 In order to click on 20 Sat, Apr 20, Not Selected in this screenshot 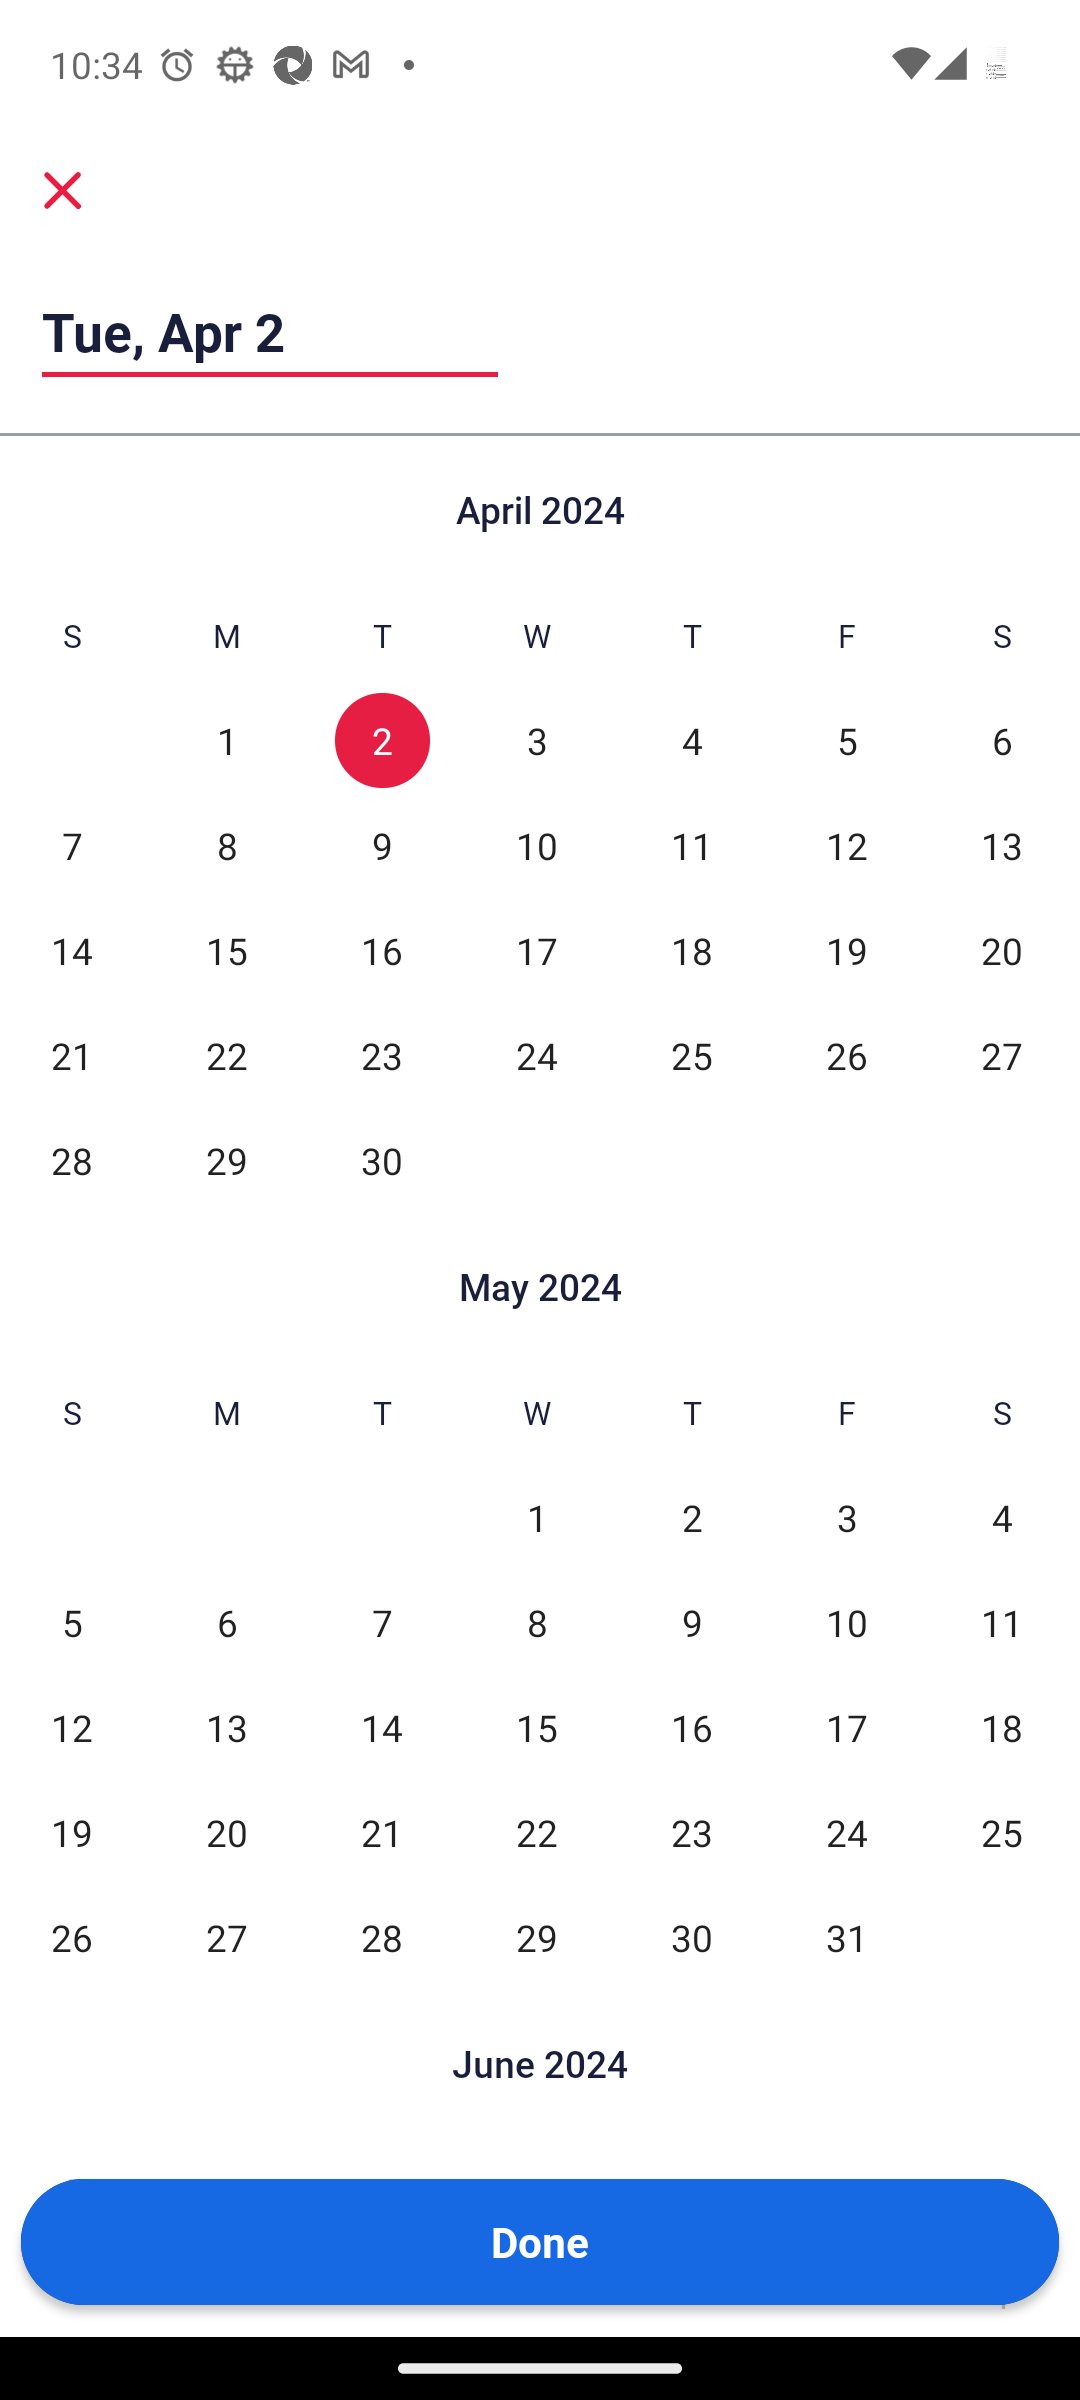, I will do `click(1002, 950)`.